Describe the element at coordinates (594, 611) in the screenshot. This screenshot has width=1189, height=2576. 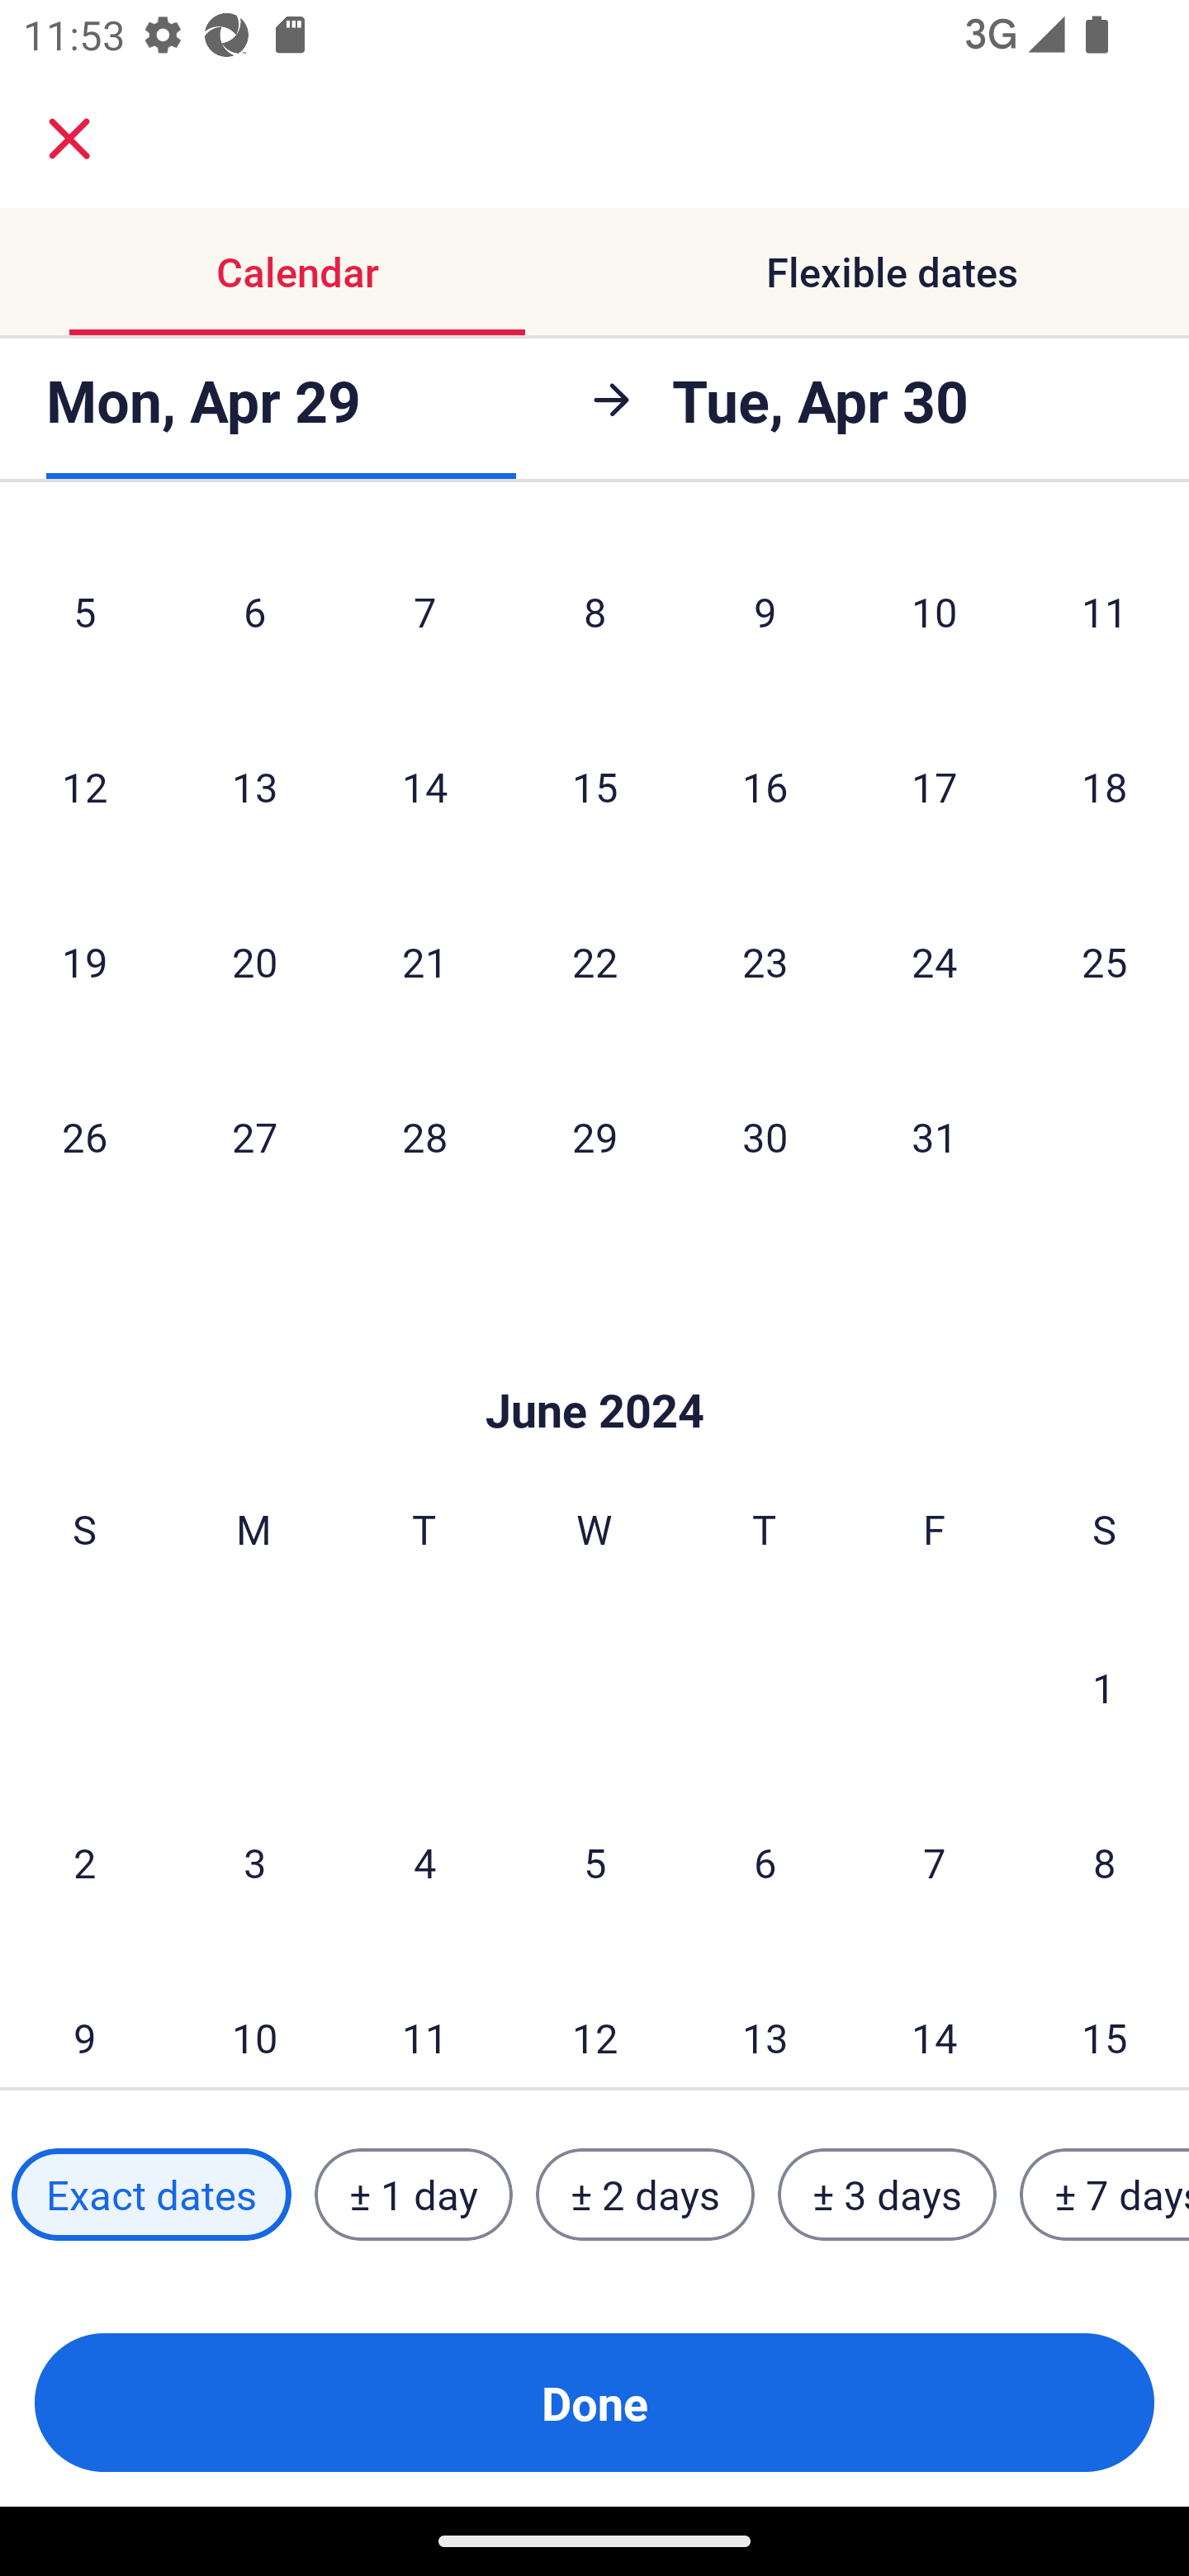
I see `8 Wednesday, May 8, 2024` at that location.